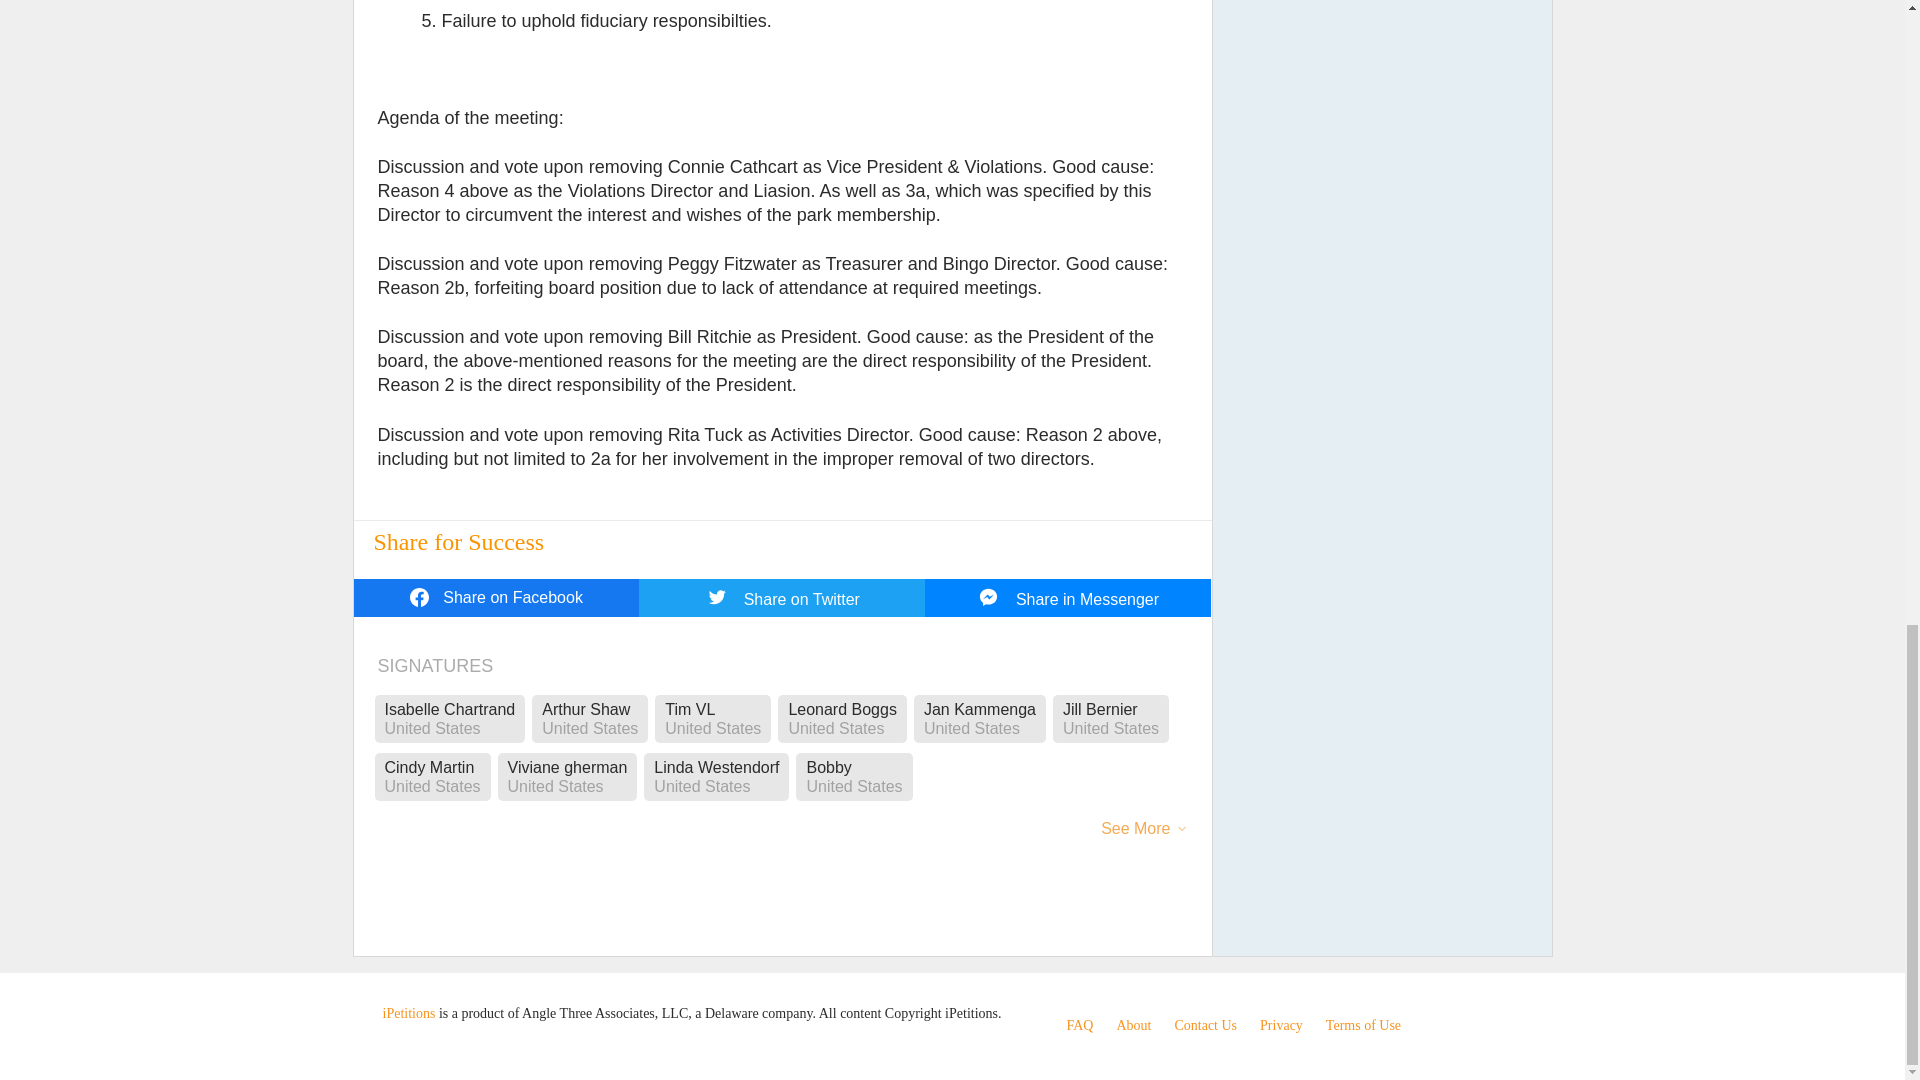 This screenshot has height=1080, width=1920. I want to click on Frequently Asked Question, so click(1078, 1025).